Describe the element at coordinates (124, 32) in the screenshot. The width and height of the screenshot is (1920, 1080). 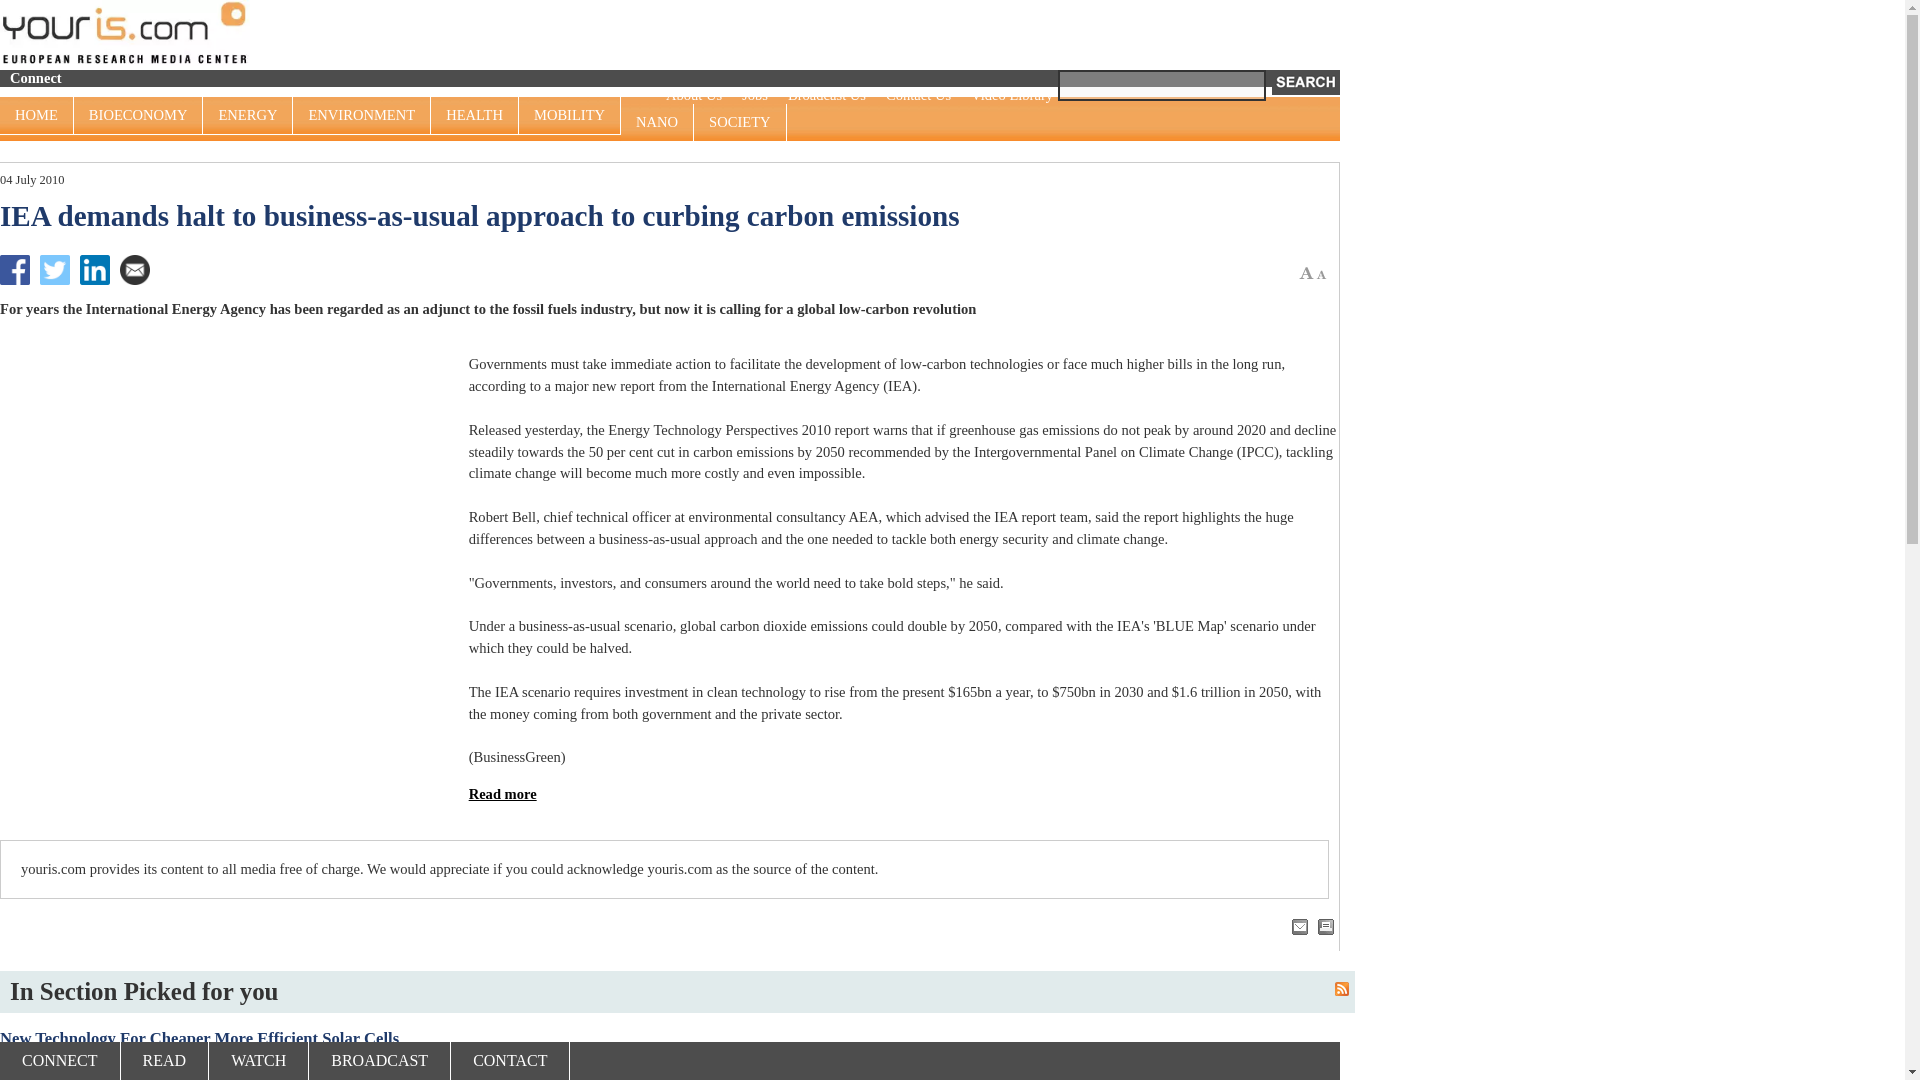
I see `Home page` at that location.